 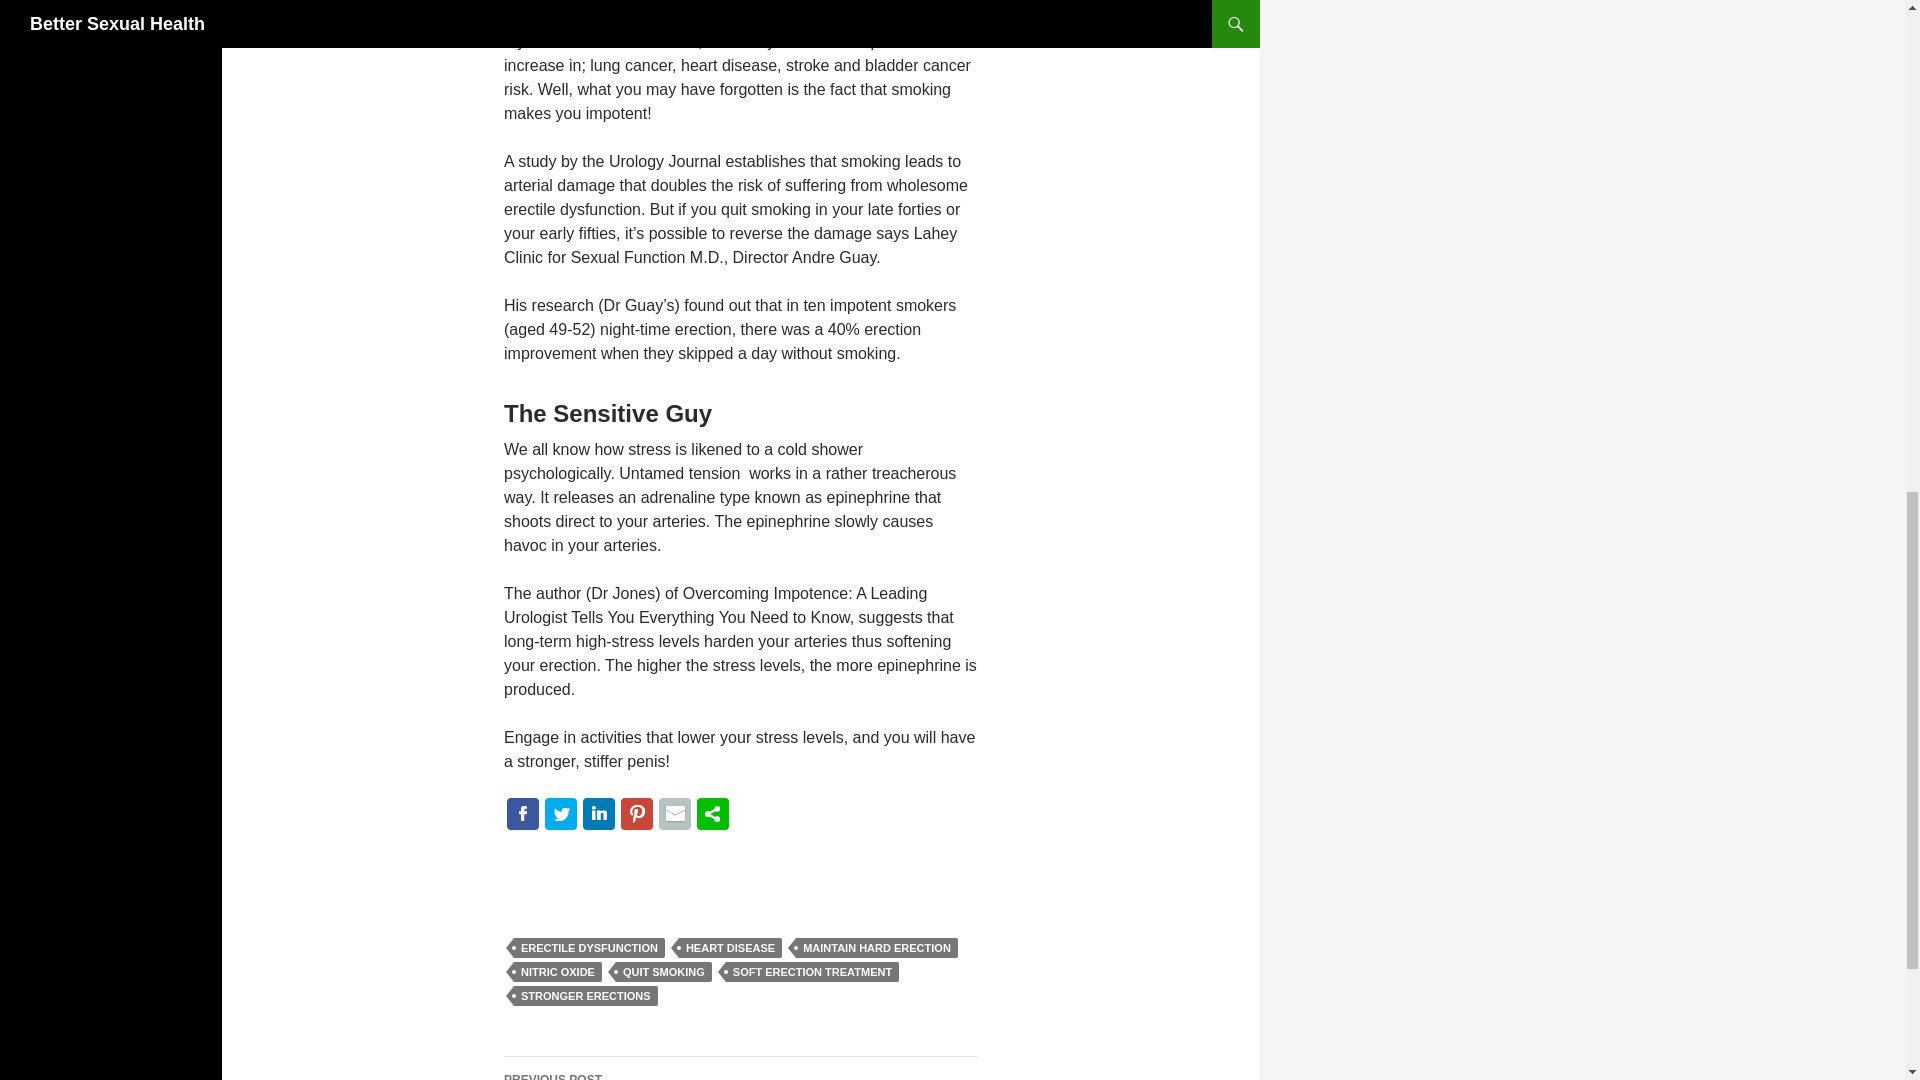 I want to click on HEART DISEASE, so click(x=730, y=948).